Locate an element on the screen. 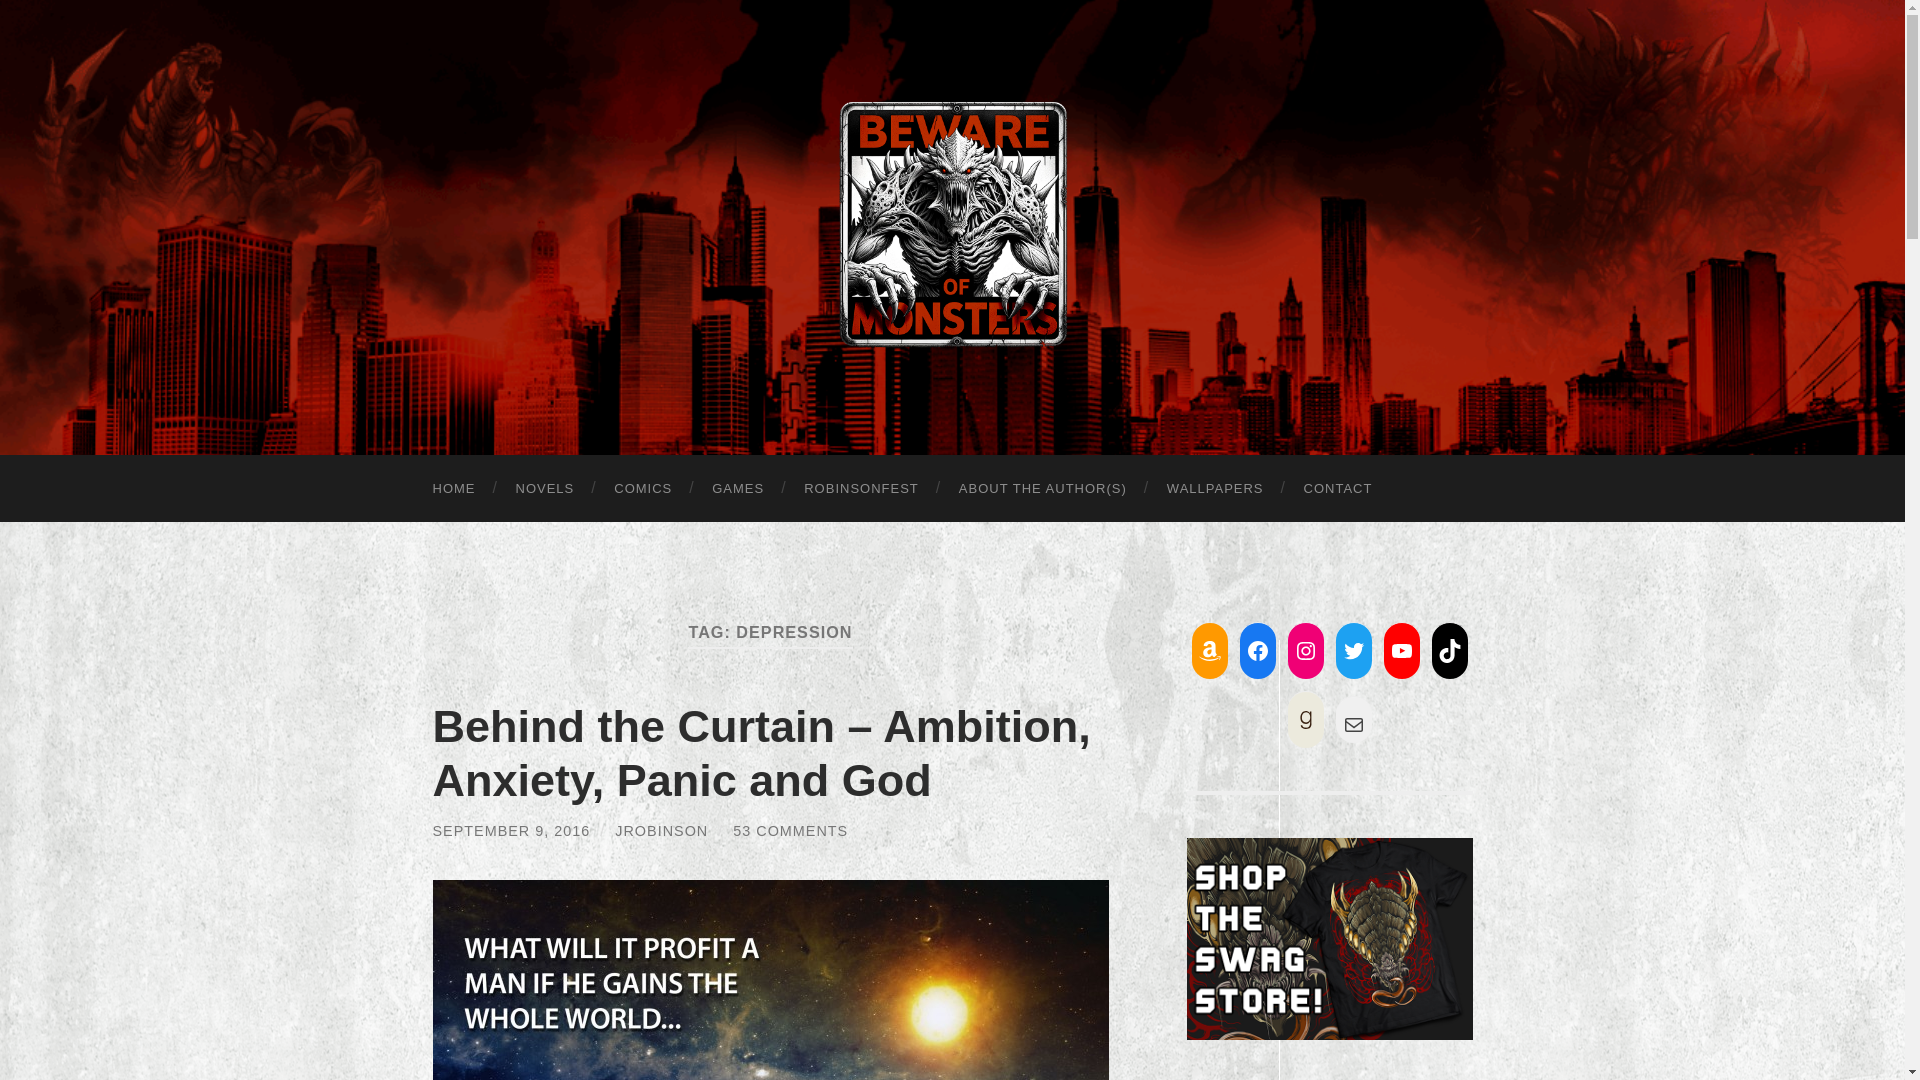 The image size is (1920, 1080). YouTube is located at coordinates (1402, 650).